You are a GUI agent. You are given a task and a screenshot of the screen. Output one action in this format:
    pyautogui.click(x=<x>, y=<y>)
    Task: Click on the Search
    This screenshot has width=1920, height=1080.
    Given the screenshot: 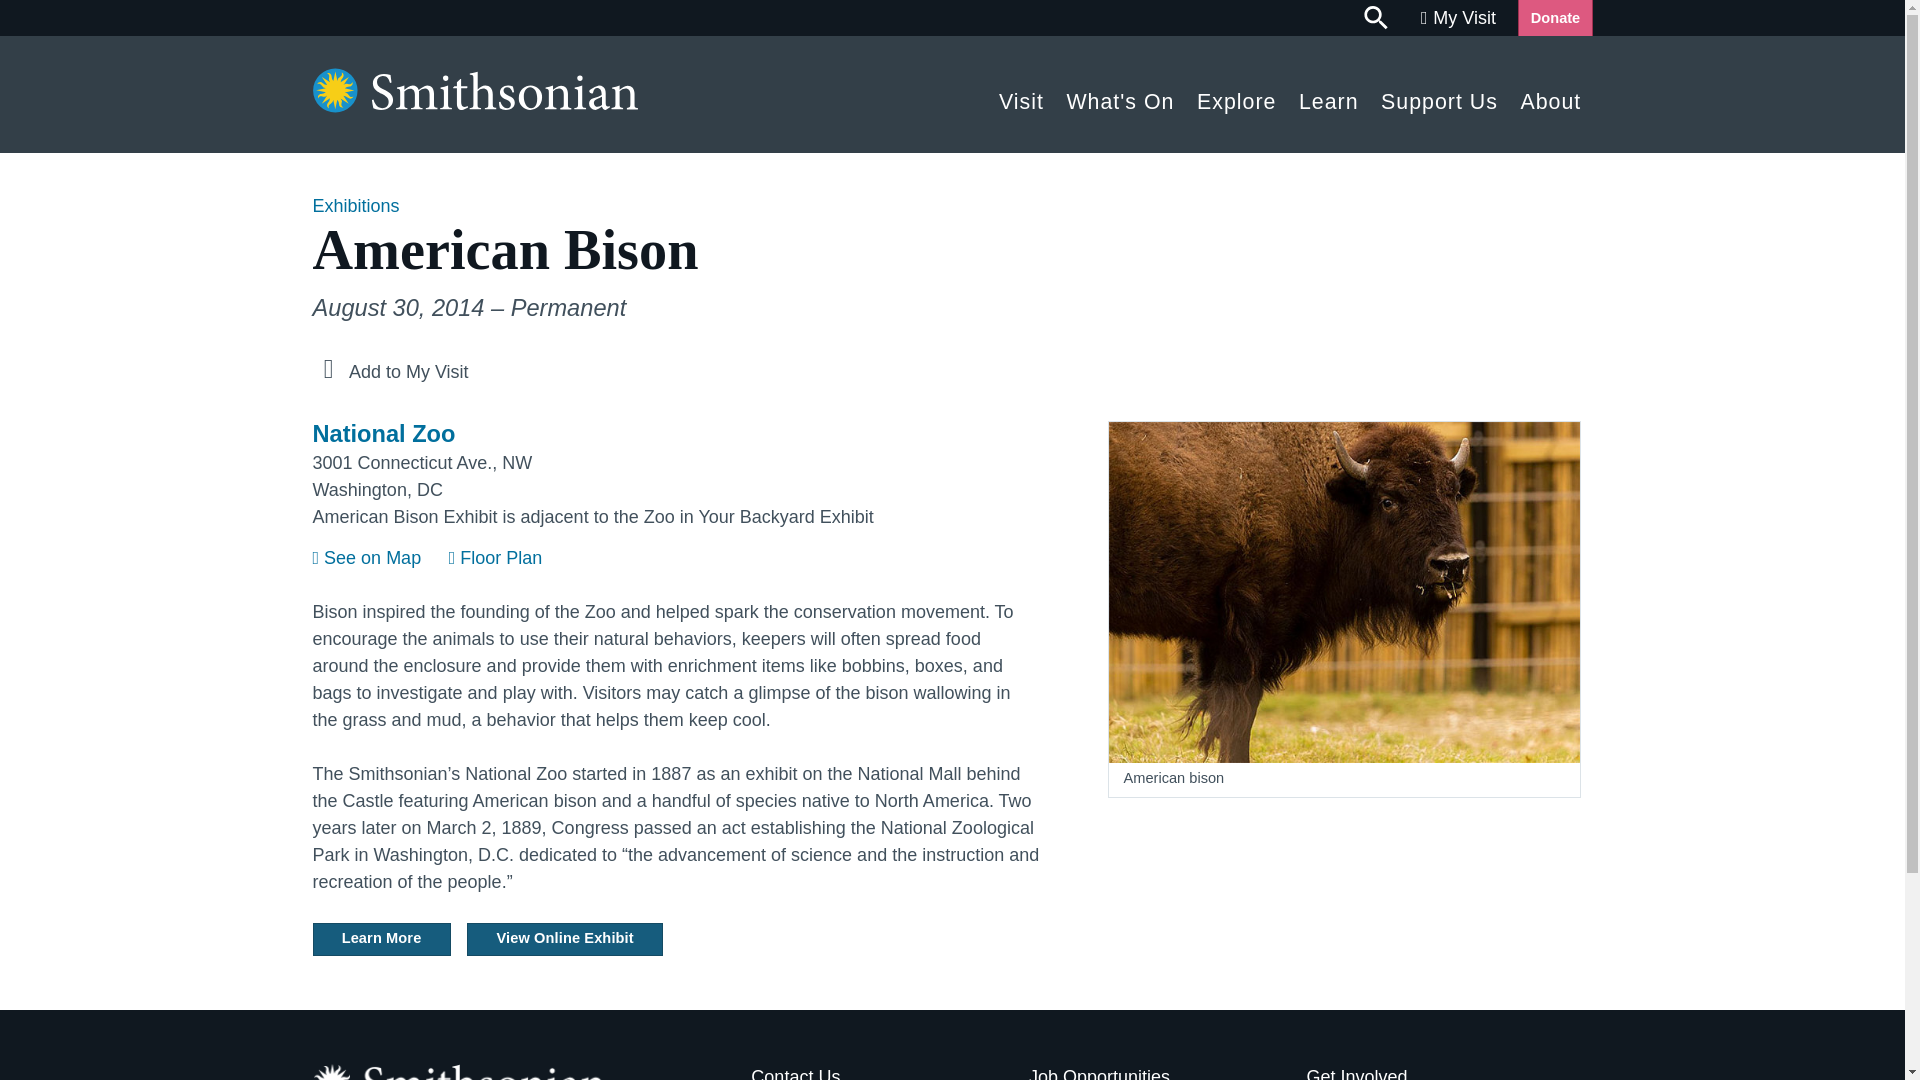 What is the action you would take?
    pyautogui.click(x=1377, y=18)
    